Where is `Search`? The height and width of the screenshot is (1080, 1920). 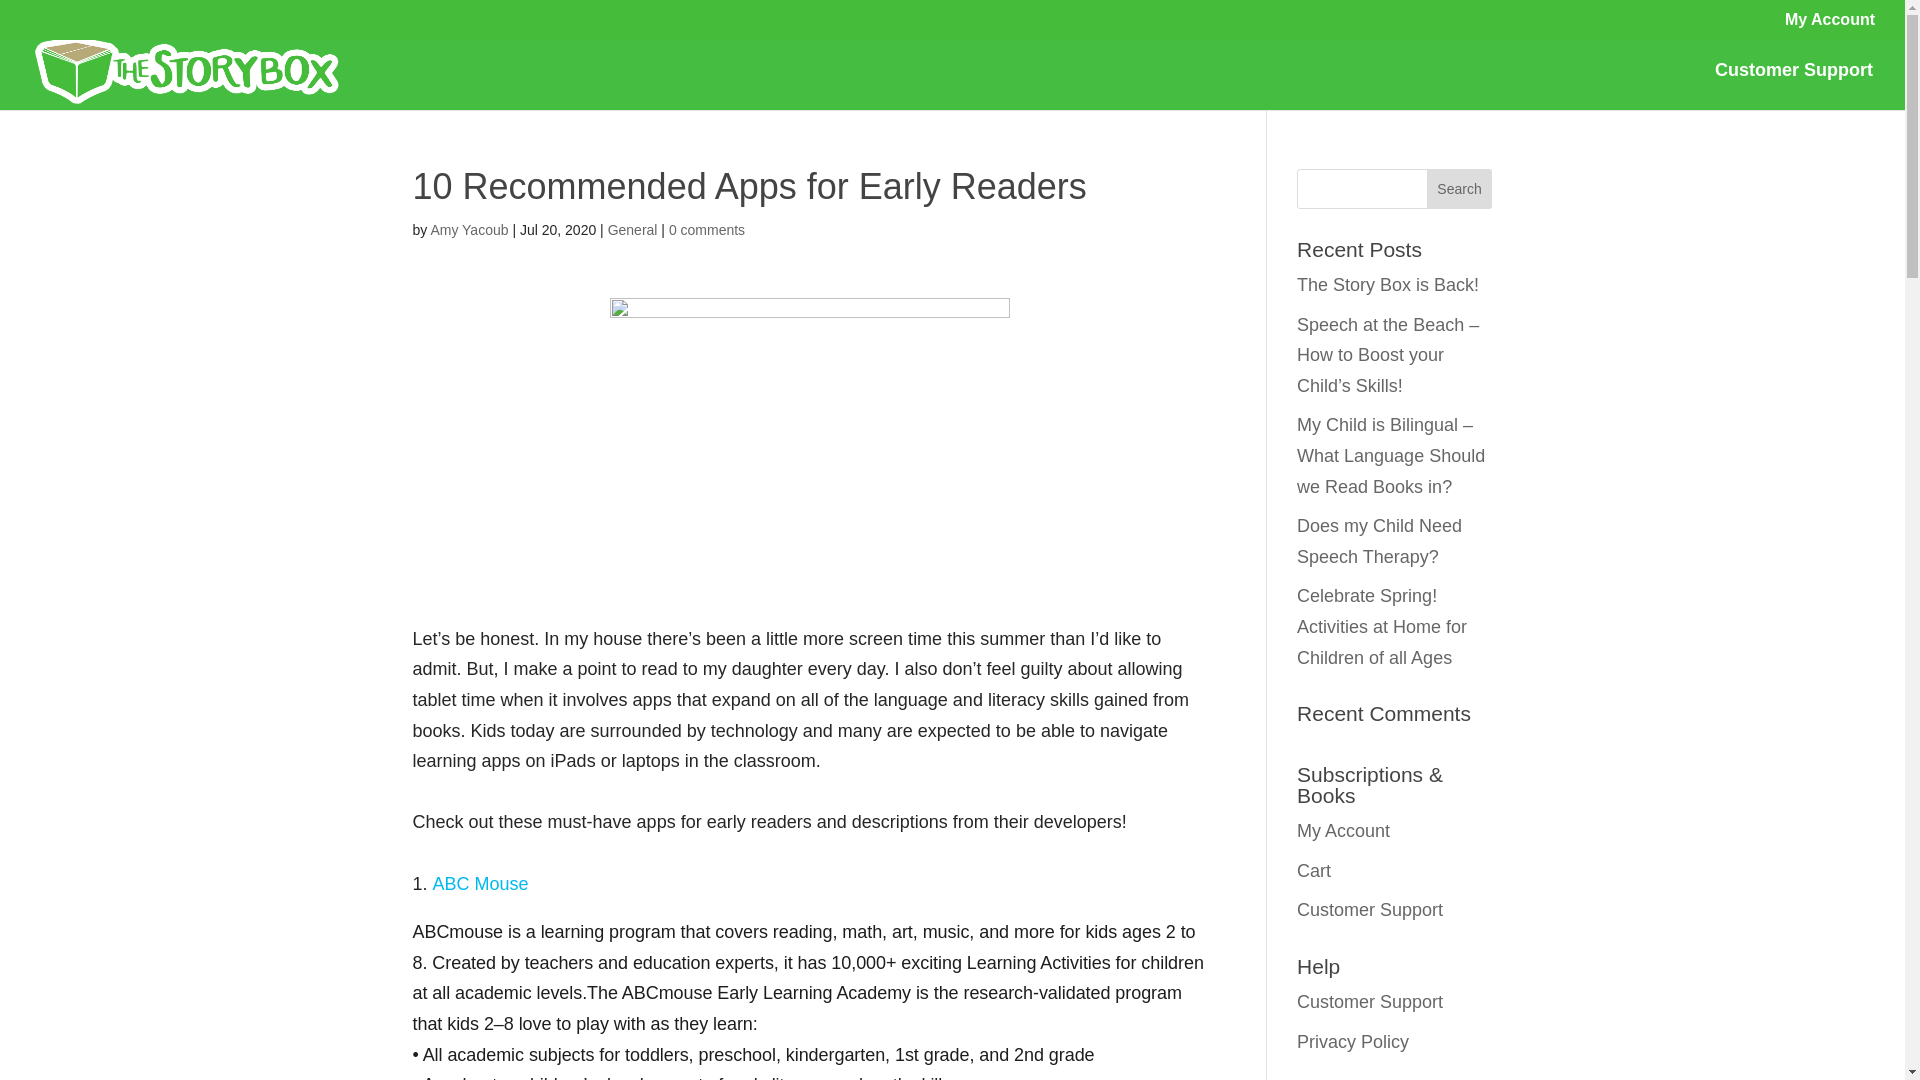
Search is located at coordinates (1460, 188).